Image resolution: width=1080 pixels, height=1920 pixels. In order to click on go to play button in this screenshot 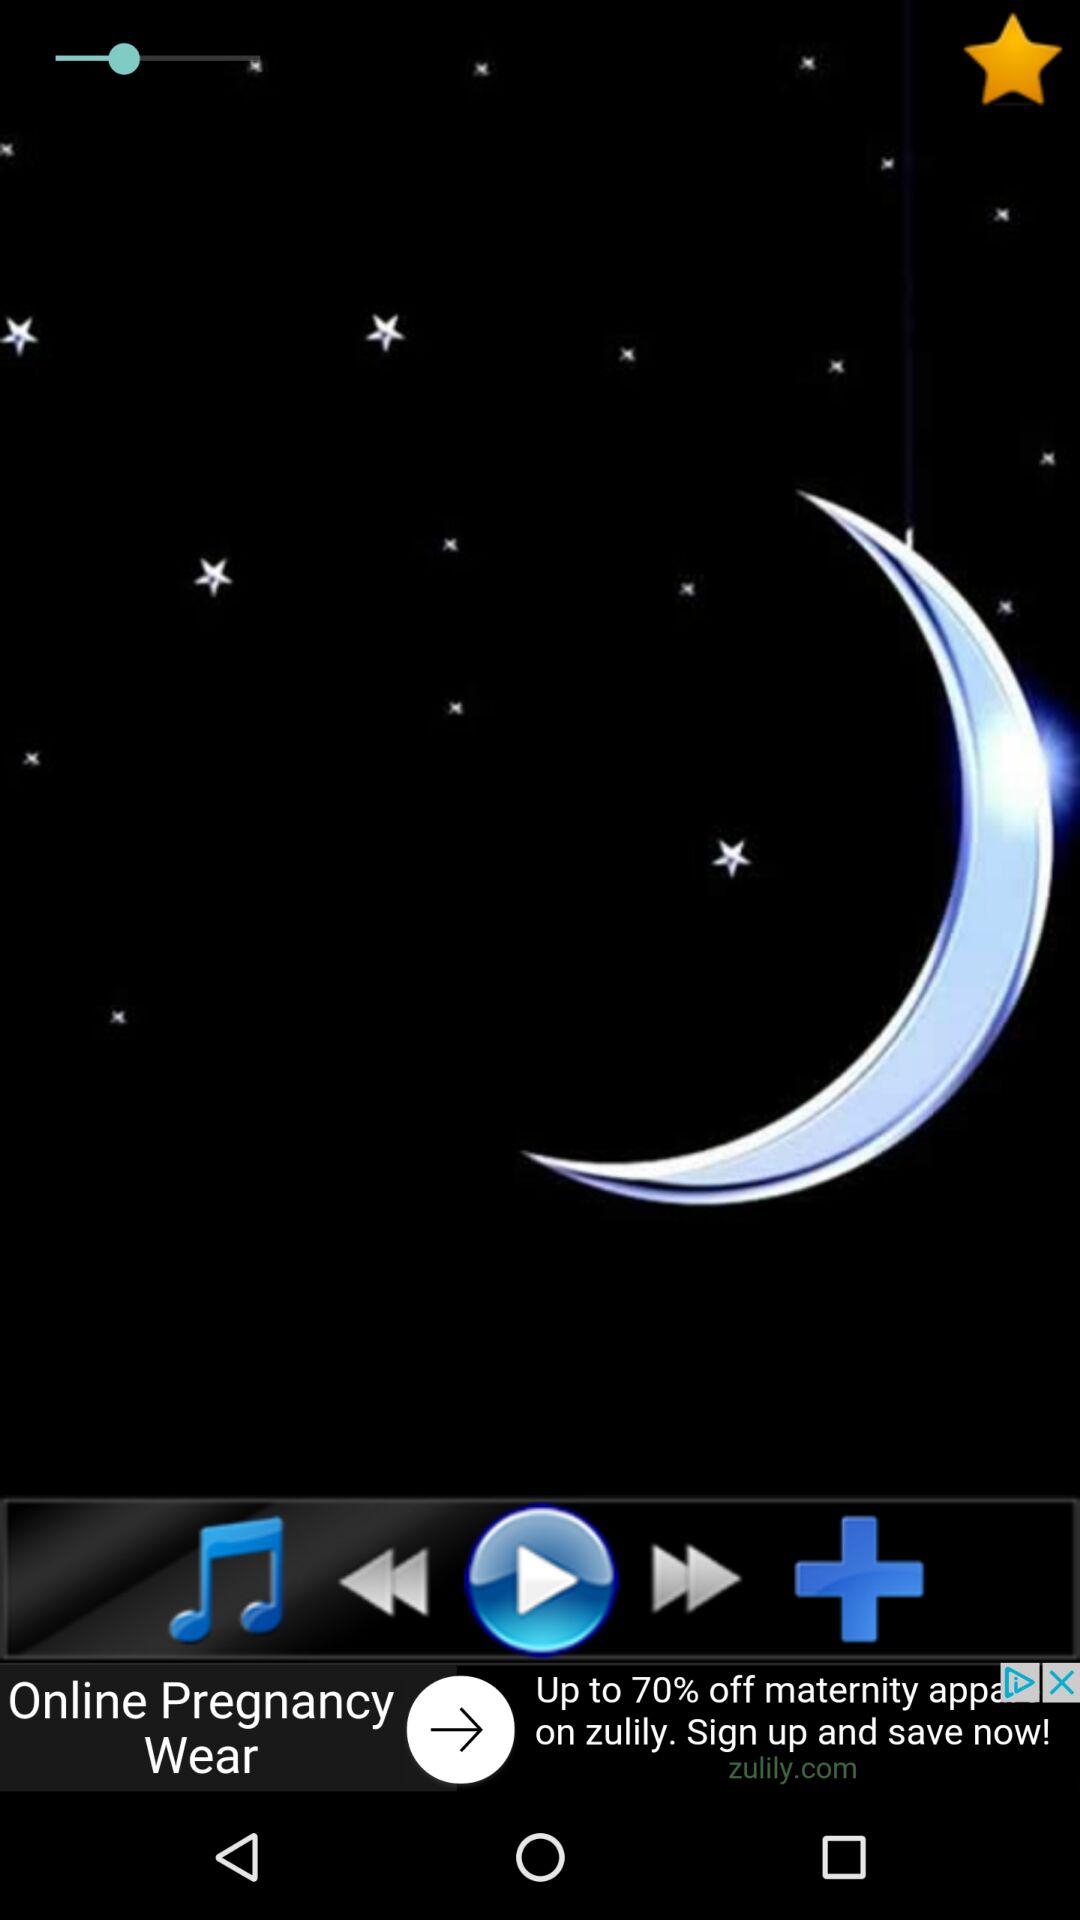, I will do `click(540, 1578)`.